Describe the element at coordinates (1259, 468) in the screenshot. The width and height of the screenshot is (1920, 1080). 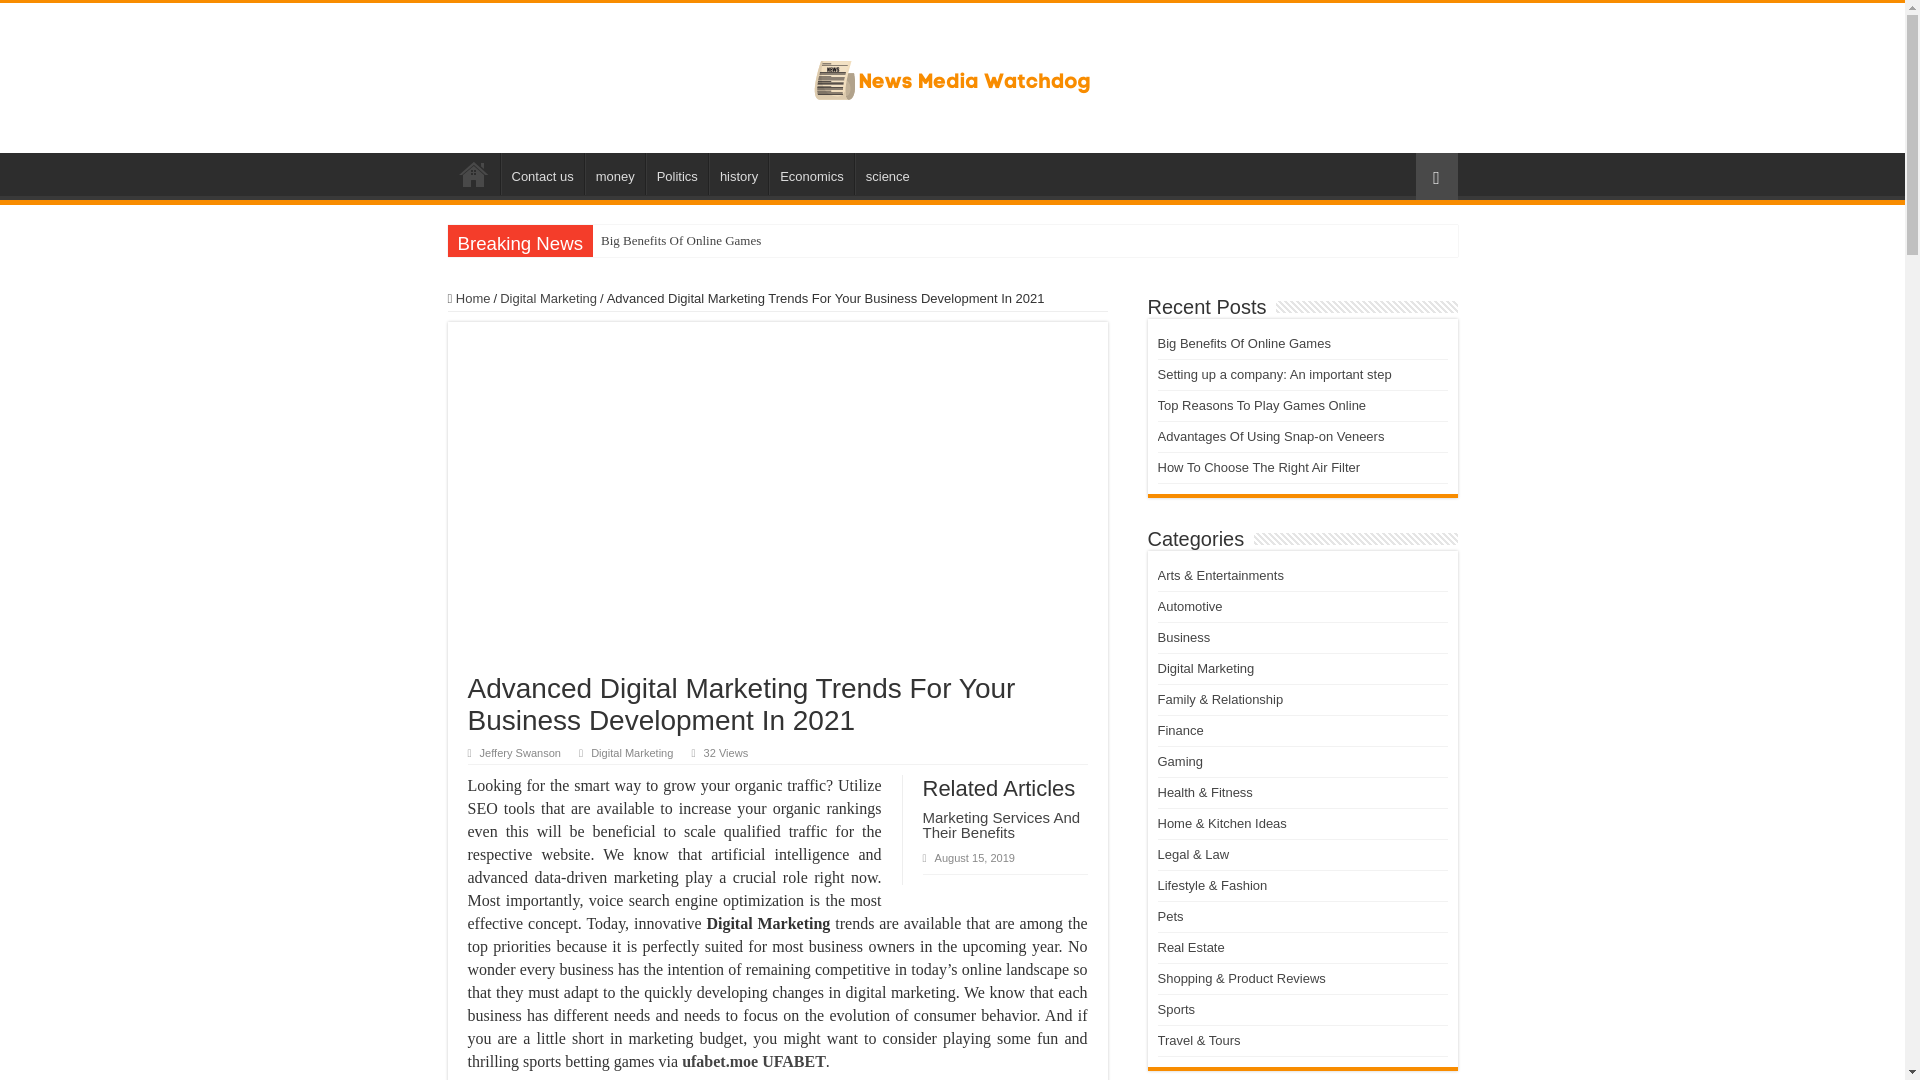
I see `How To Choose The Right Air Filter` at that location.